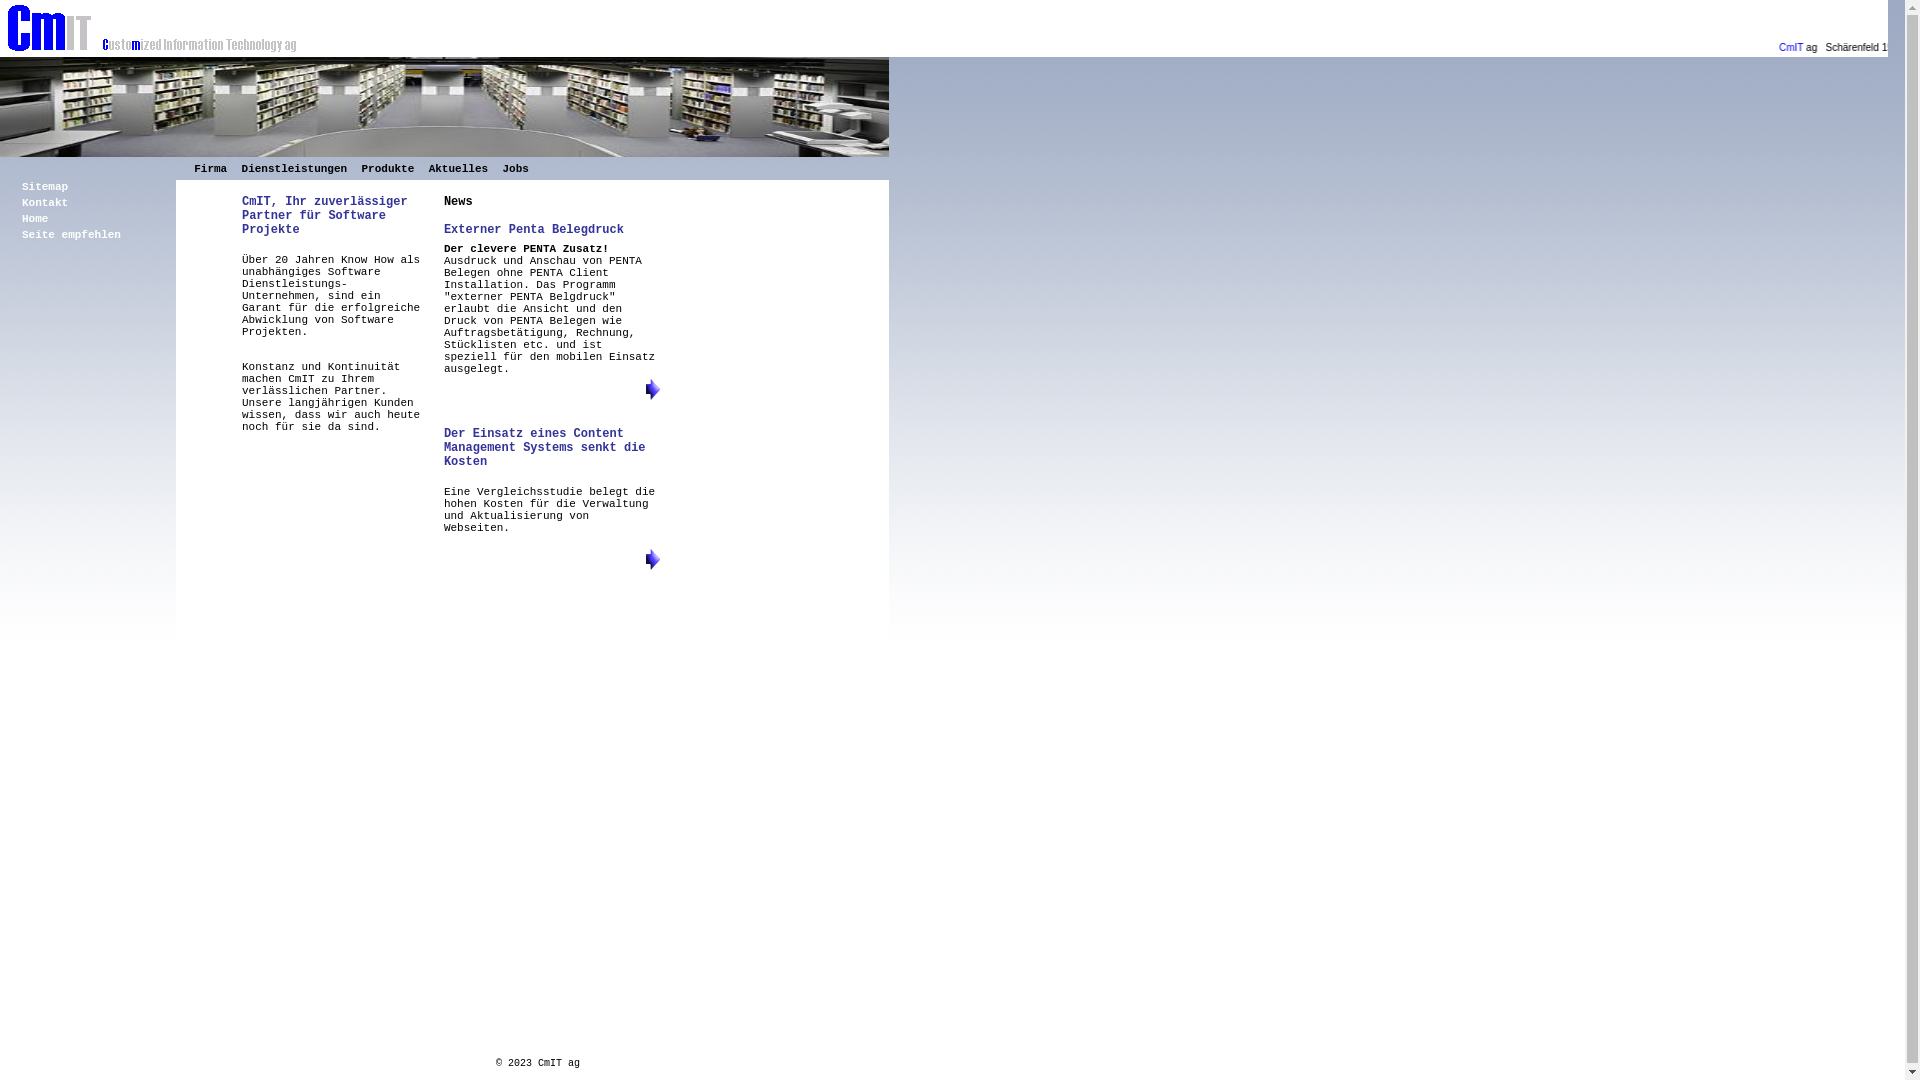 The height and width of the screenshot is (1080, 1920). What do you see at coordinates (210, 168) in the screenshot?
I see `Firma` at bounding box center [210, 168].